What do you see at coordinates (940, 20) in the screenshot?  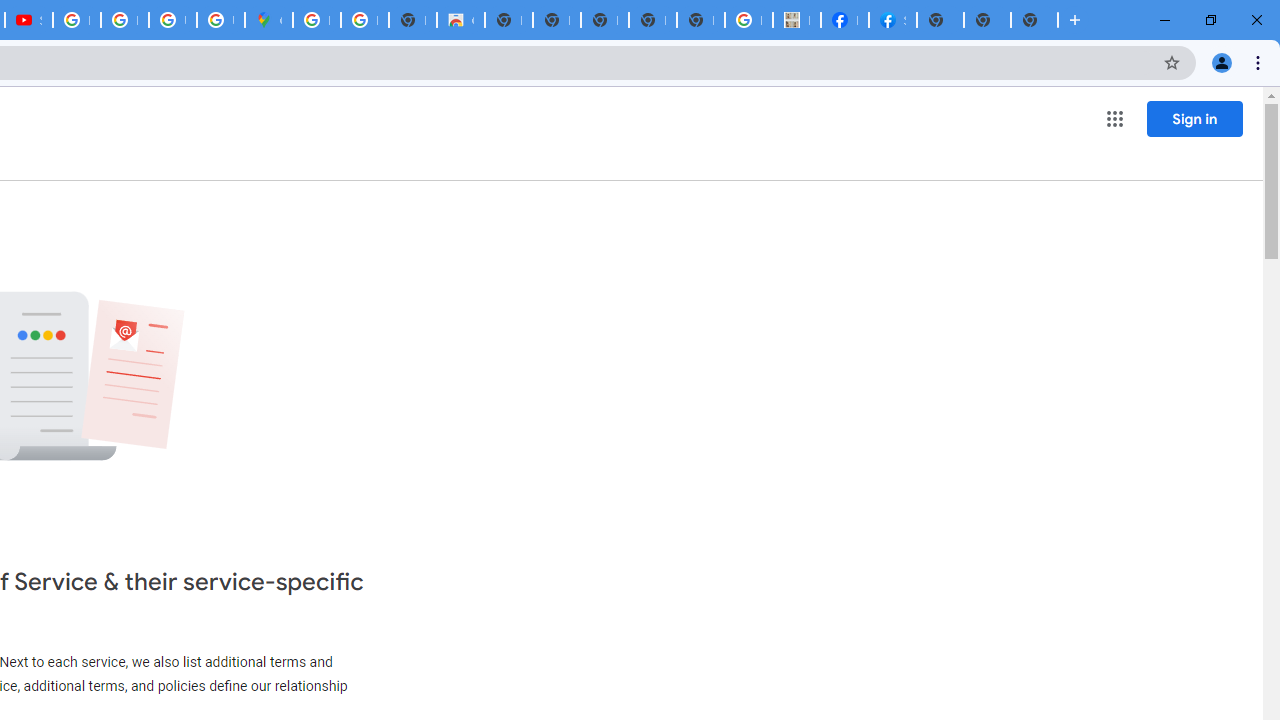 I see `New Tab` at bounding box center [940, 20].